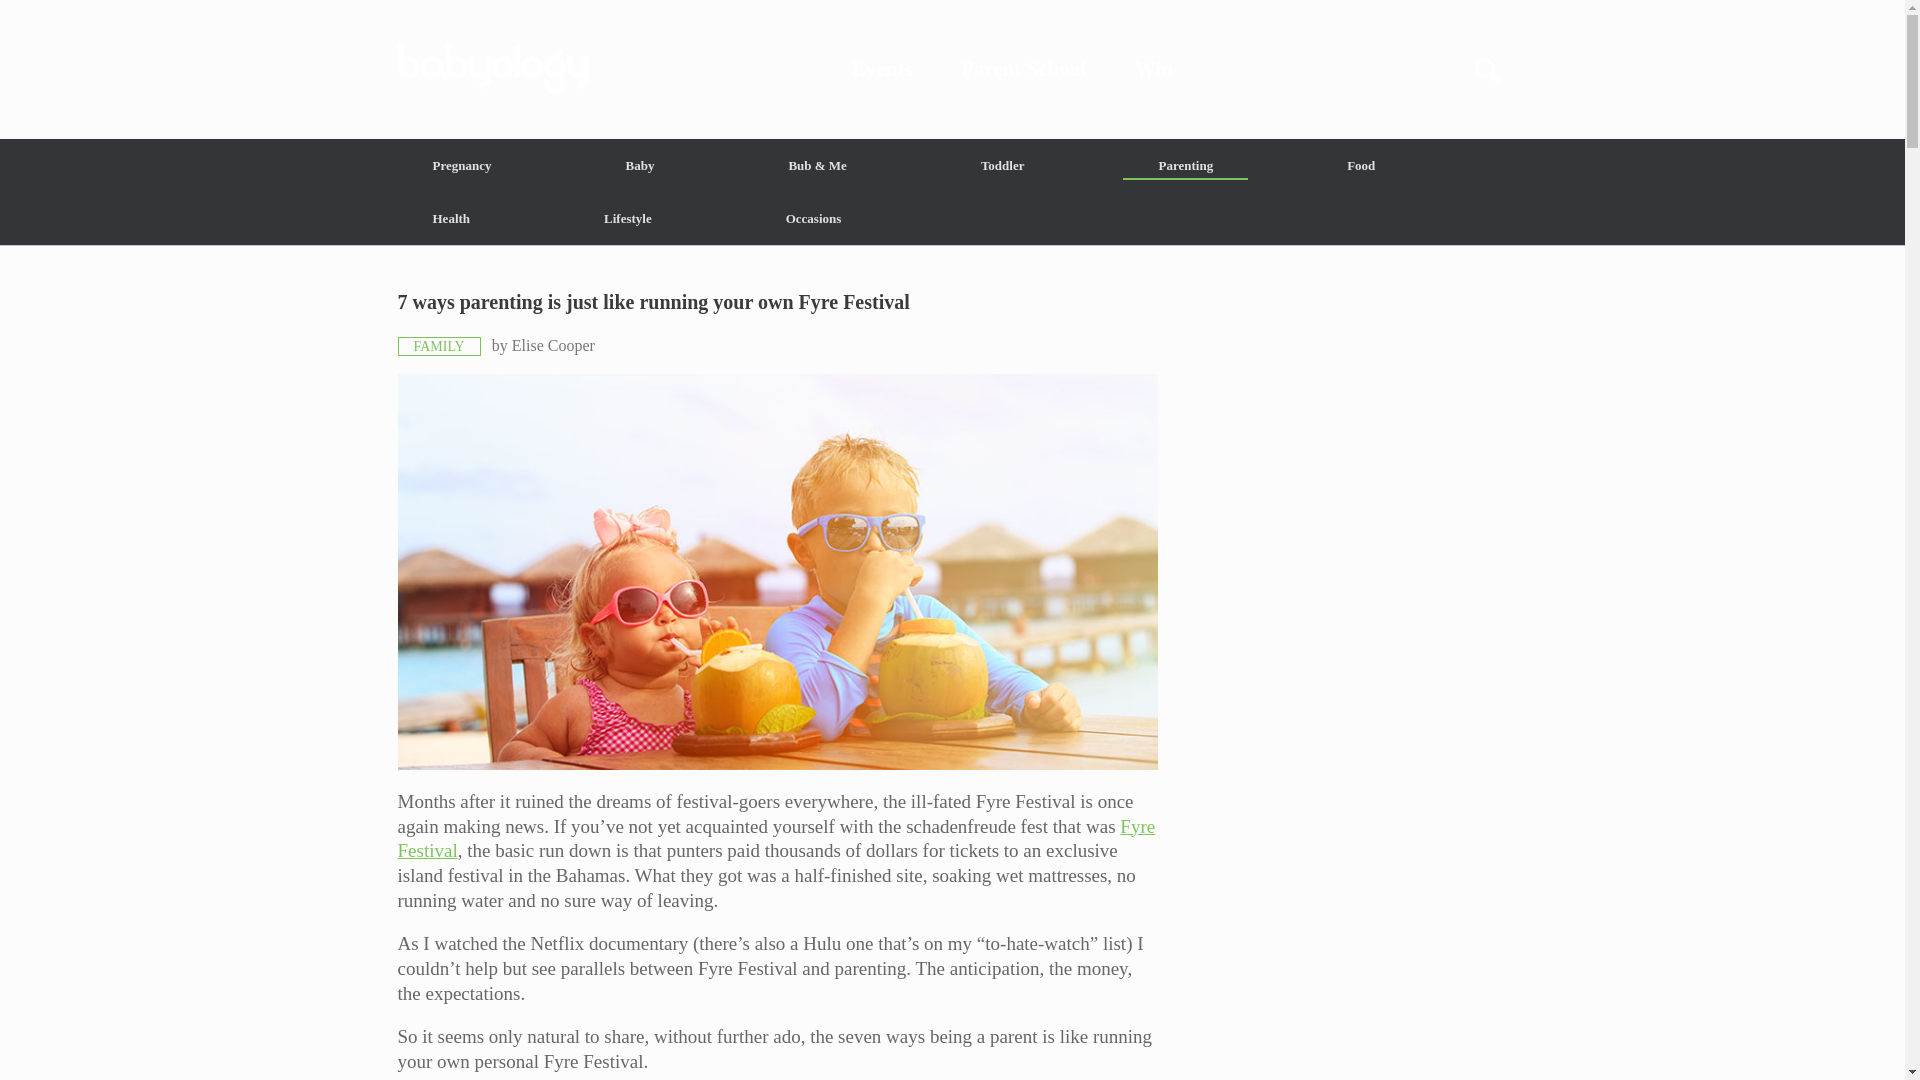  I want to click on Occasions, so click(814, 218).